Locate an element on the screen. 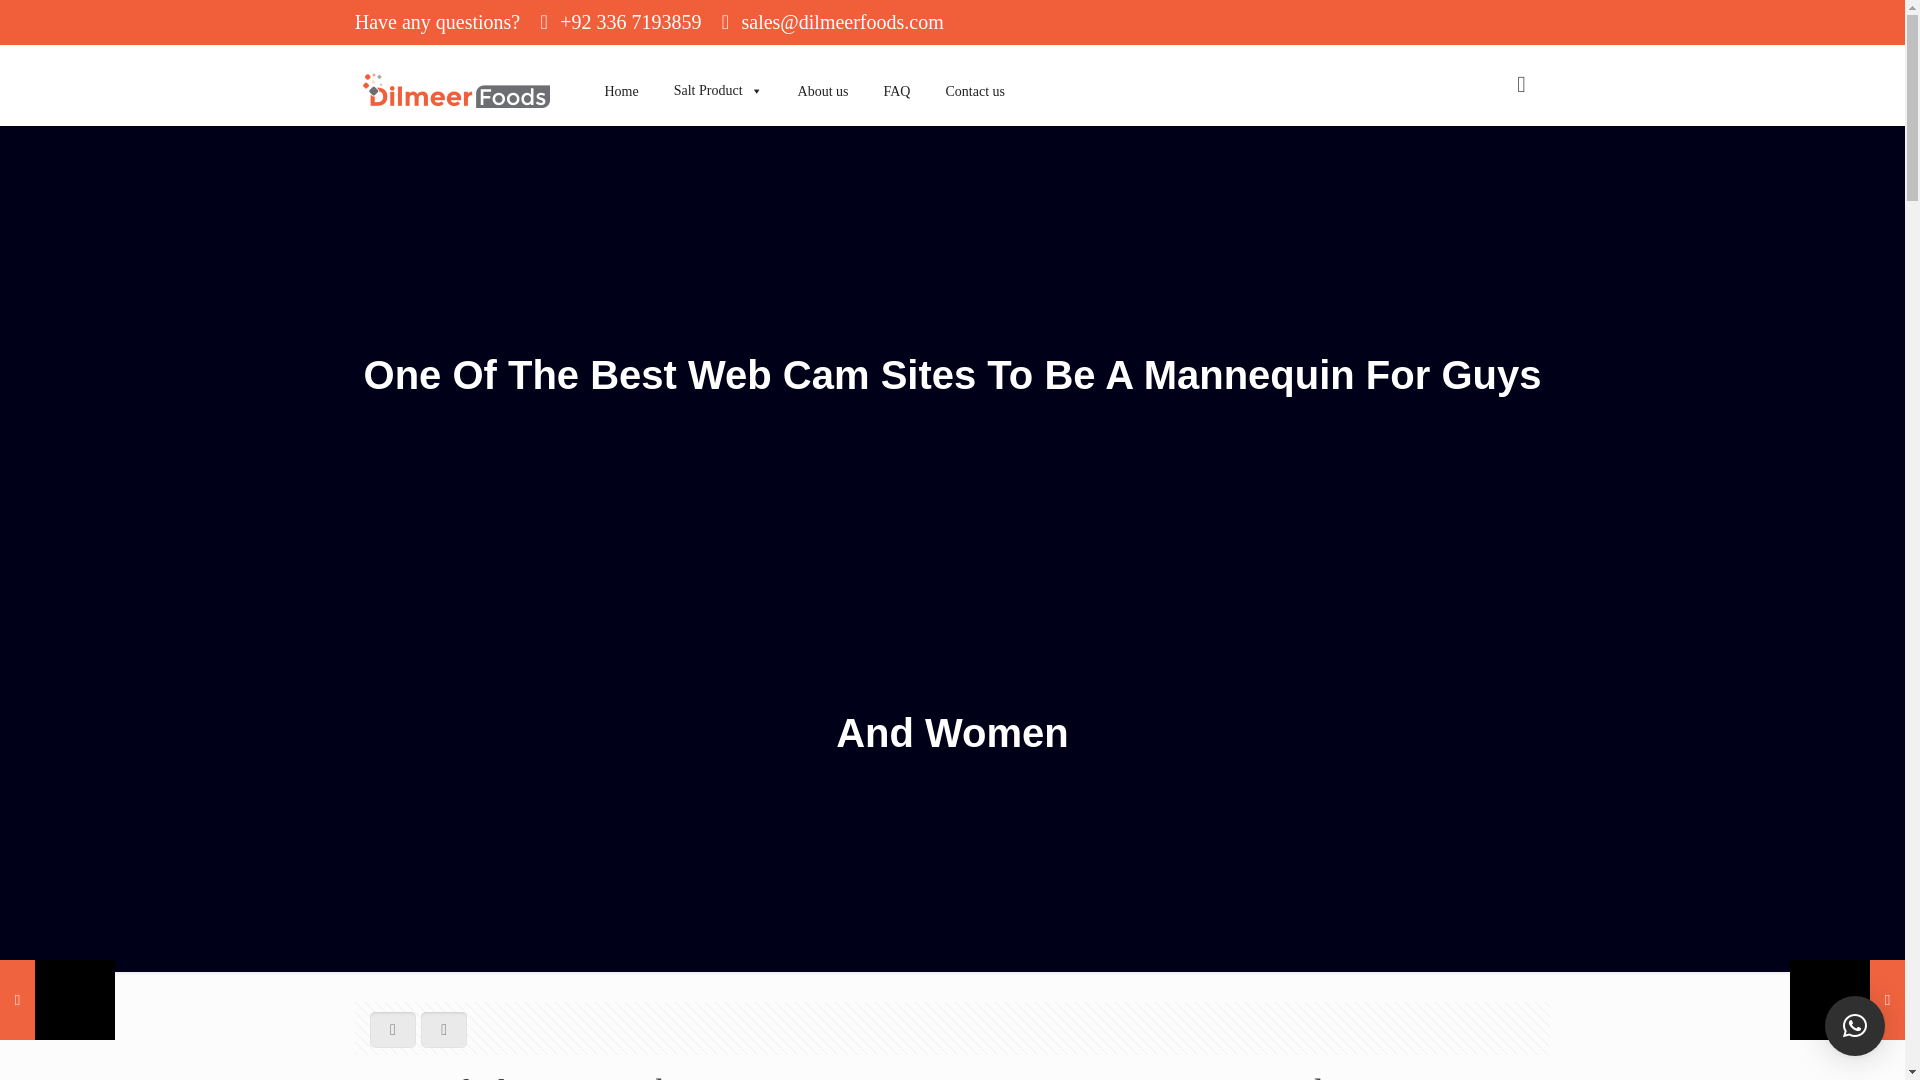  Home is located at coordinates (614, 68).